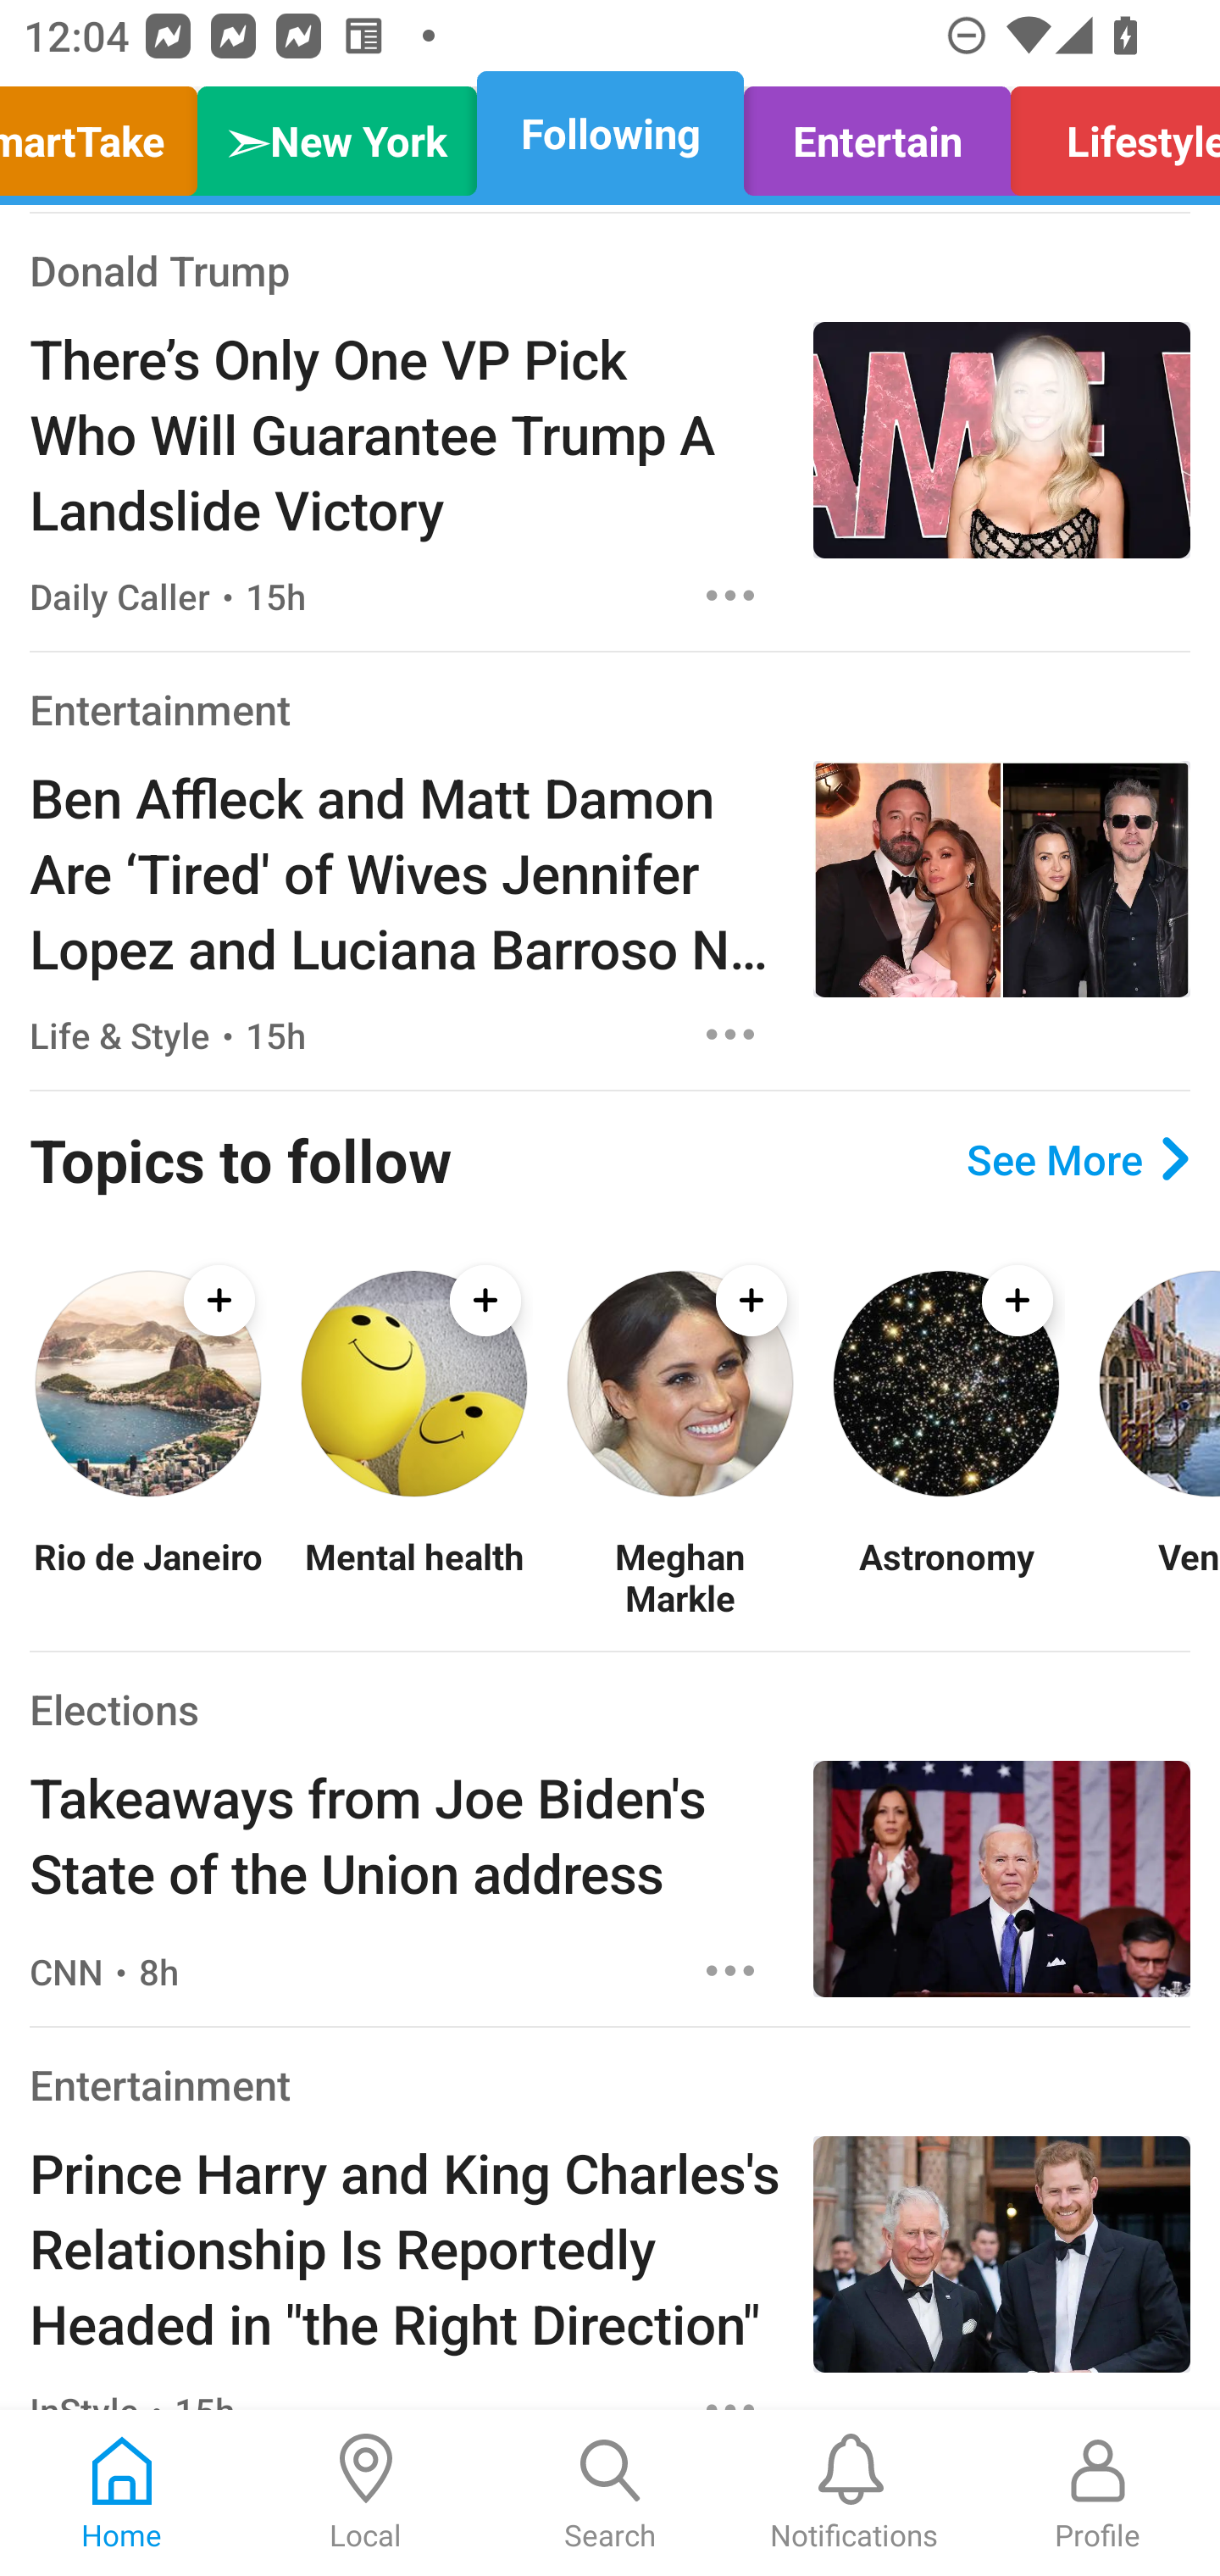 The width and height of the screenshot is (1220, 2576). I want to click on ➣New York, so click(337, 134).